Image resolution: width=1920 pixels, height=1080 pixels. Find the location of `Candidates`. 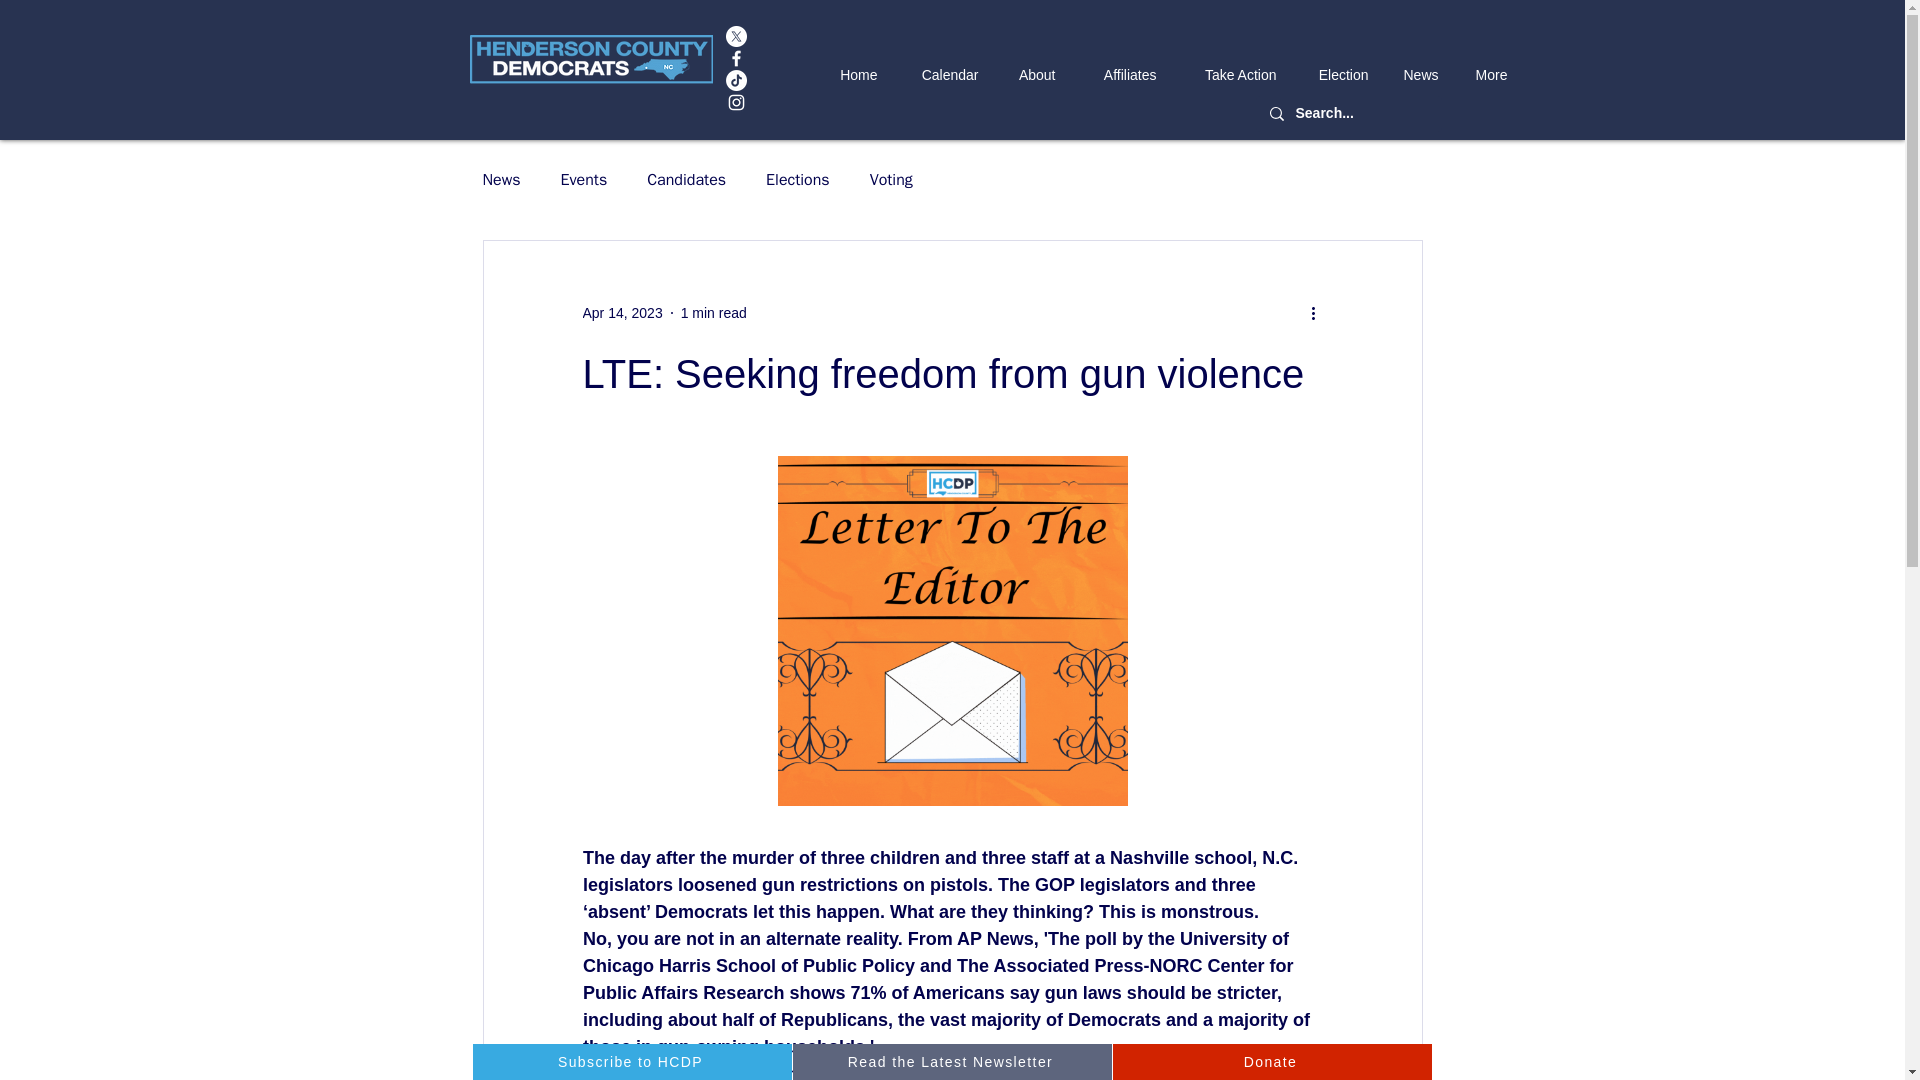

Candidates is located at coordinates (686, 180).